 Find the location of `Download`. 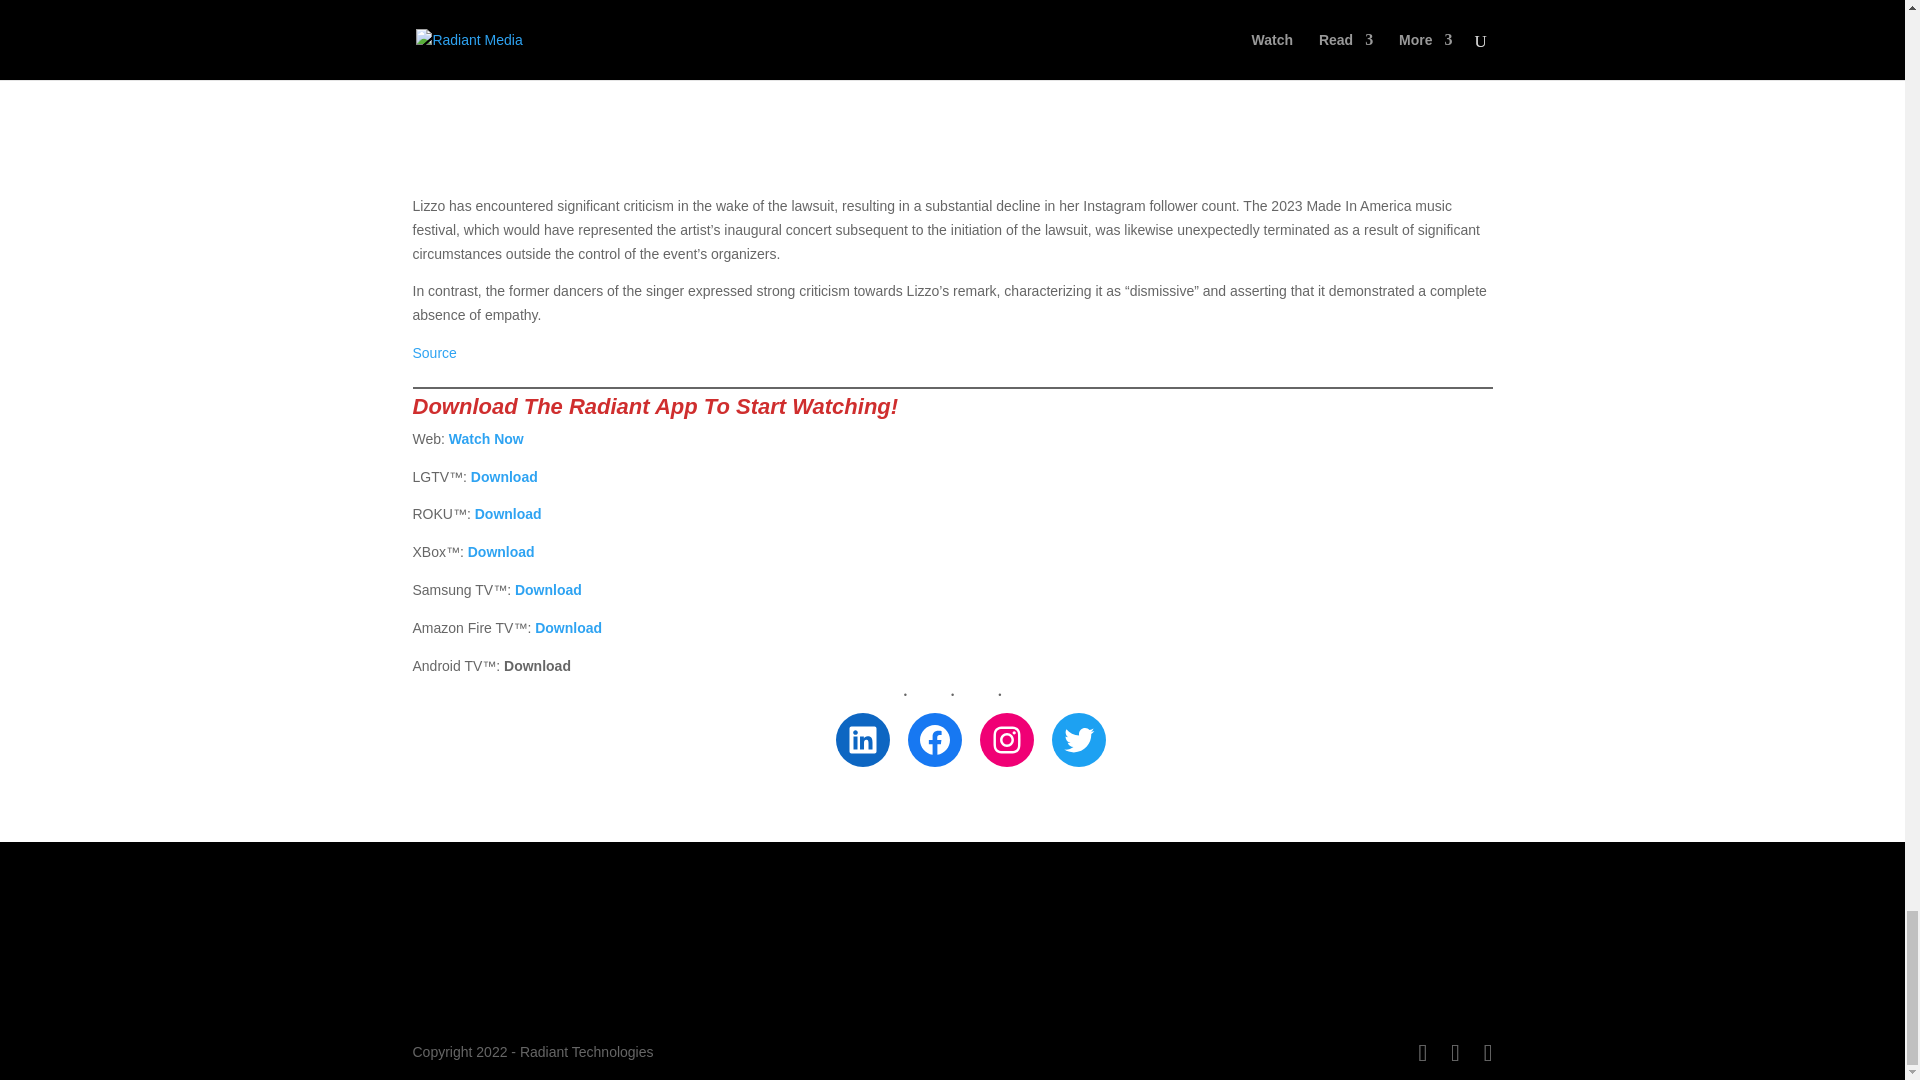

Download is located at coordinates (548, 590).